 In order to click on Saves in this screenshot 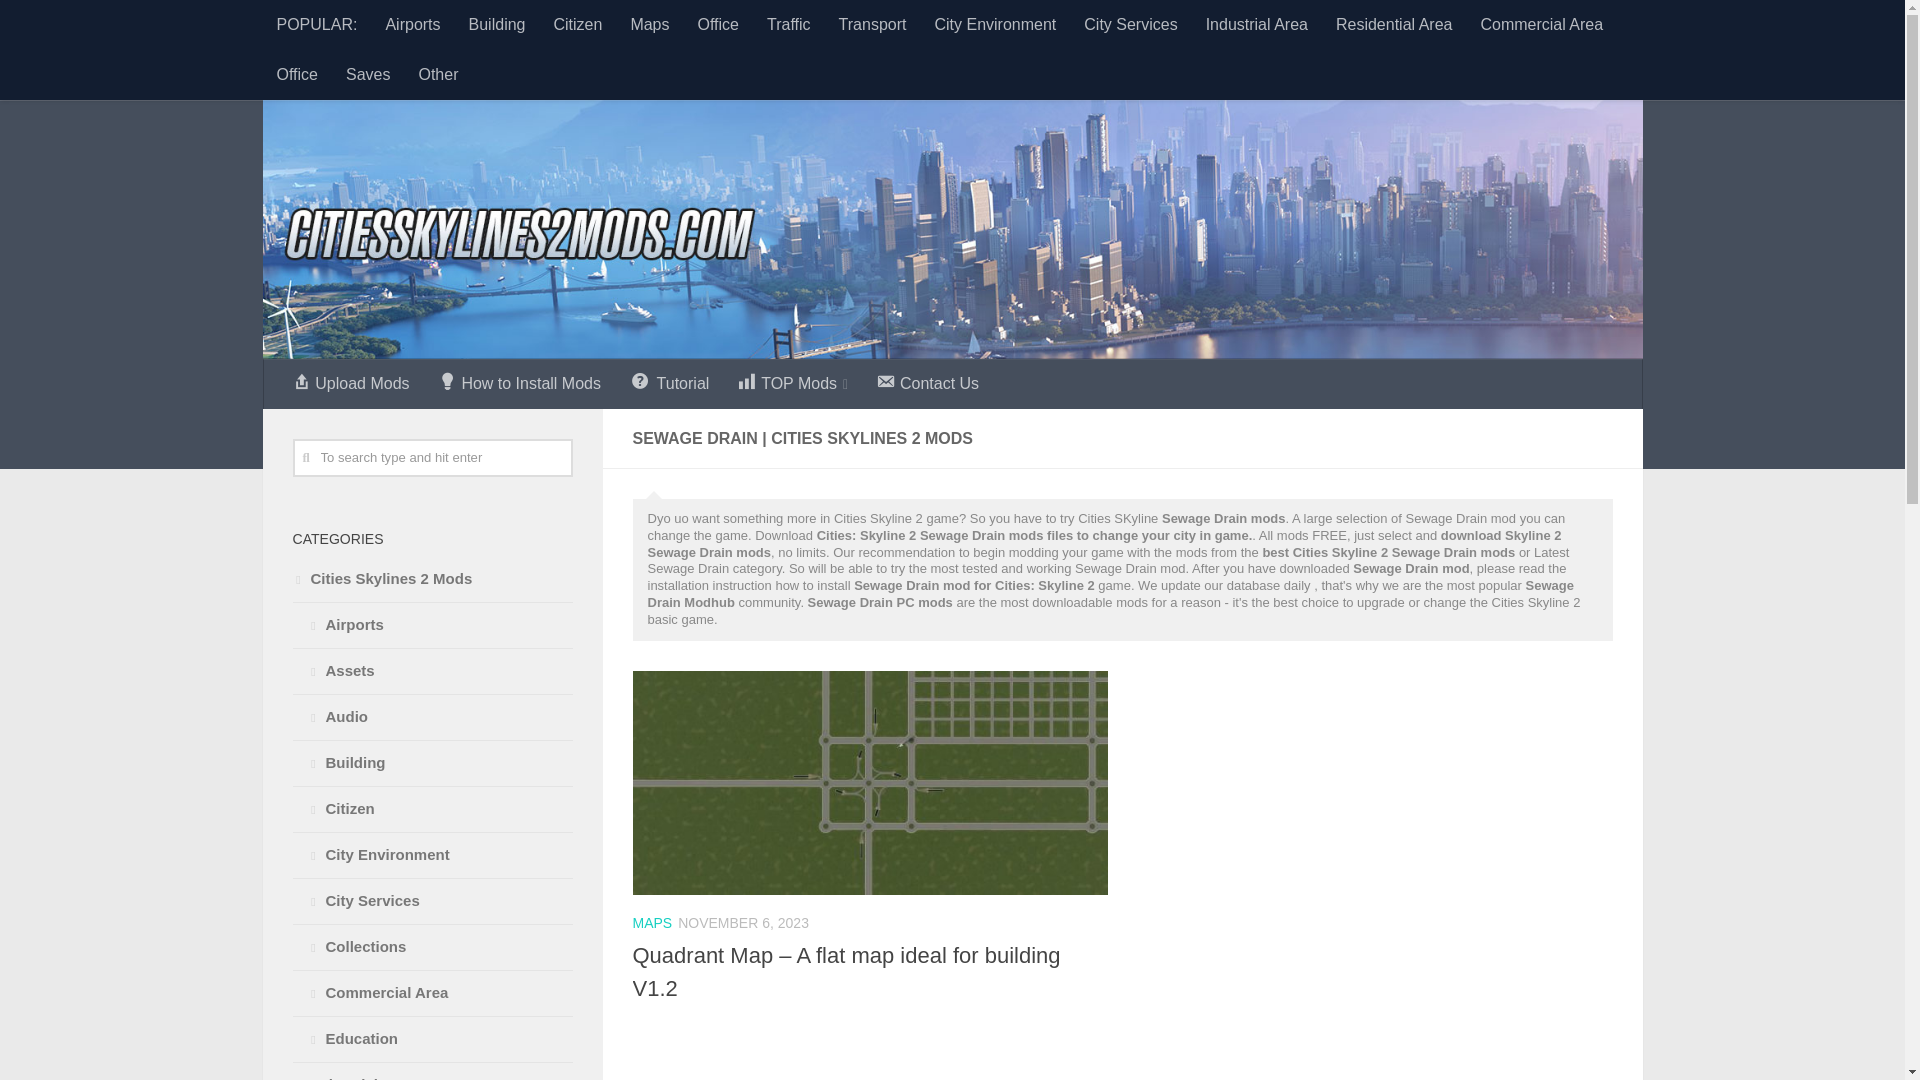, I will do `click(368, 74)`.